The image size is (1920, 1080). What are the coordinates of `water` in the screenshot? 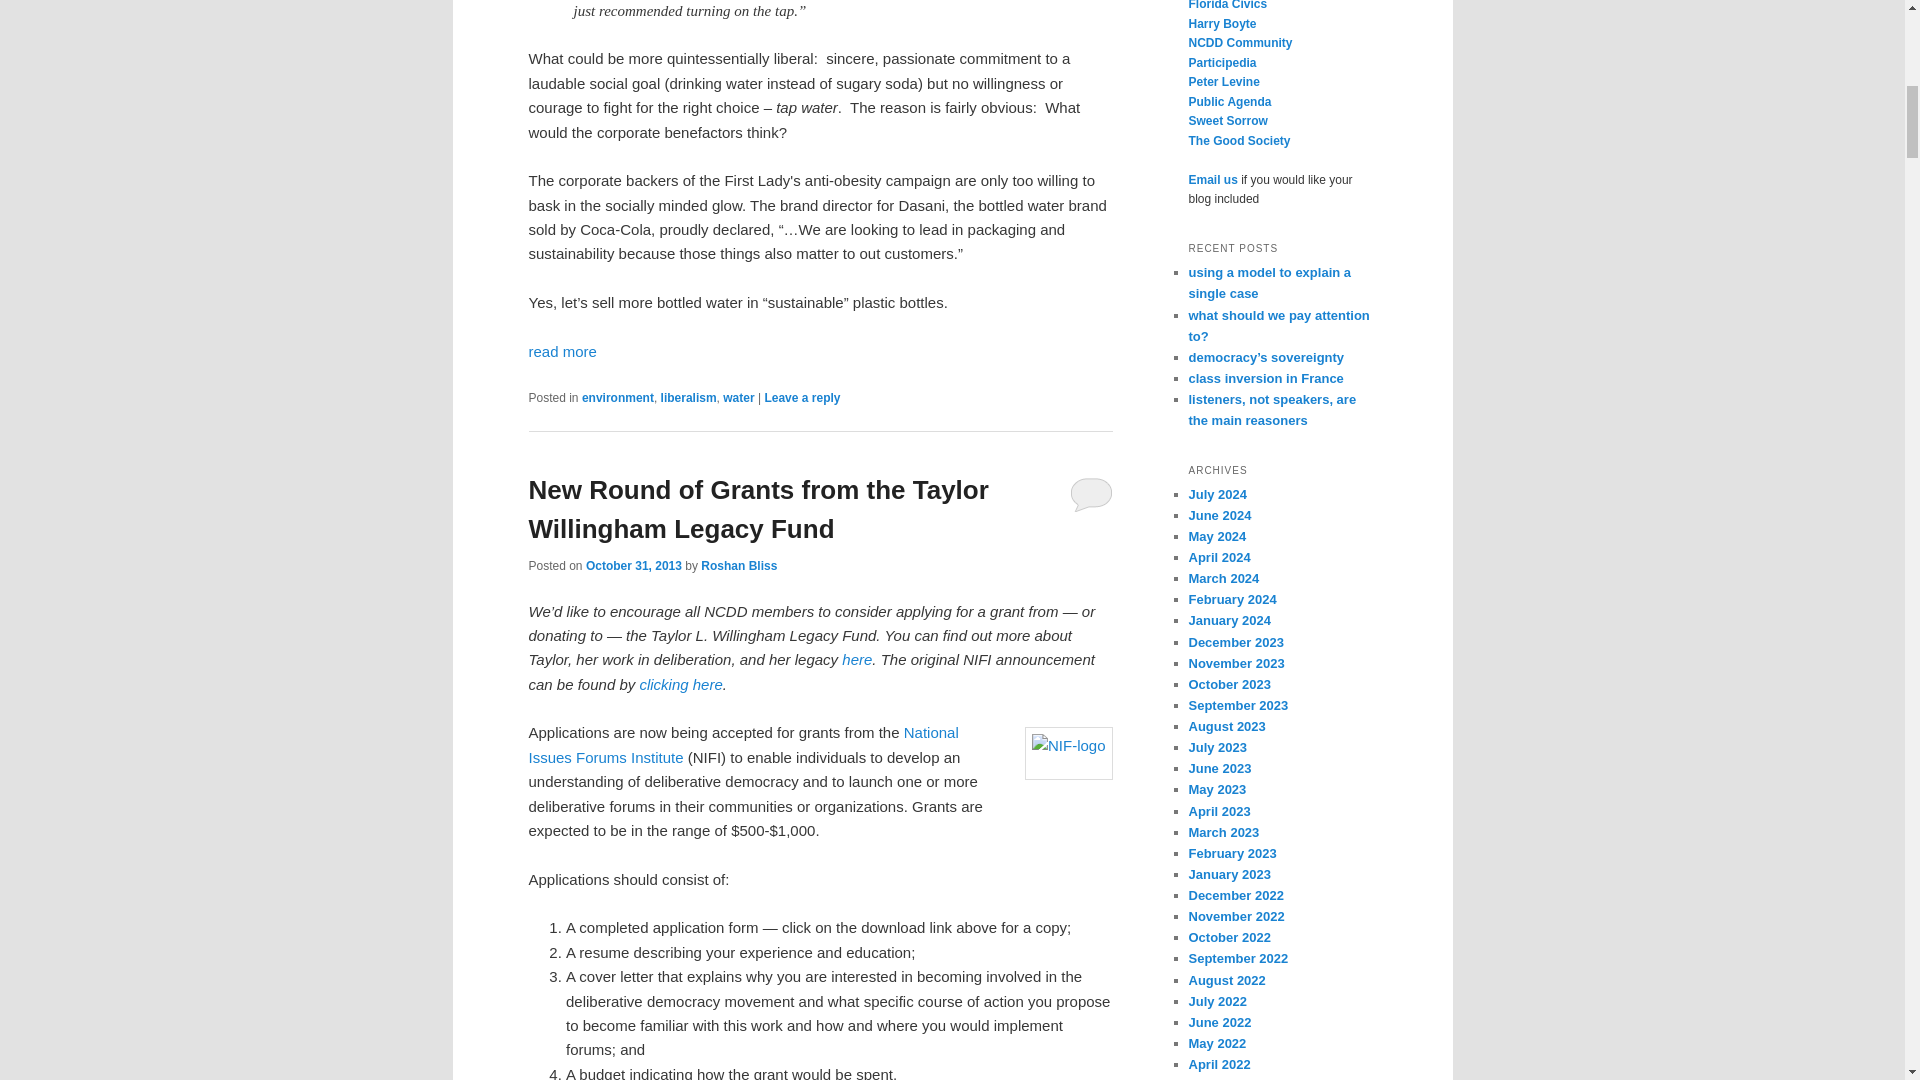 It's located at (738, 398).